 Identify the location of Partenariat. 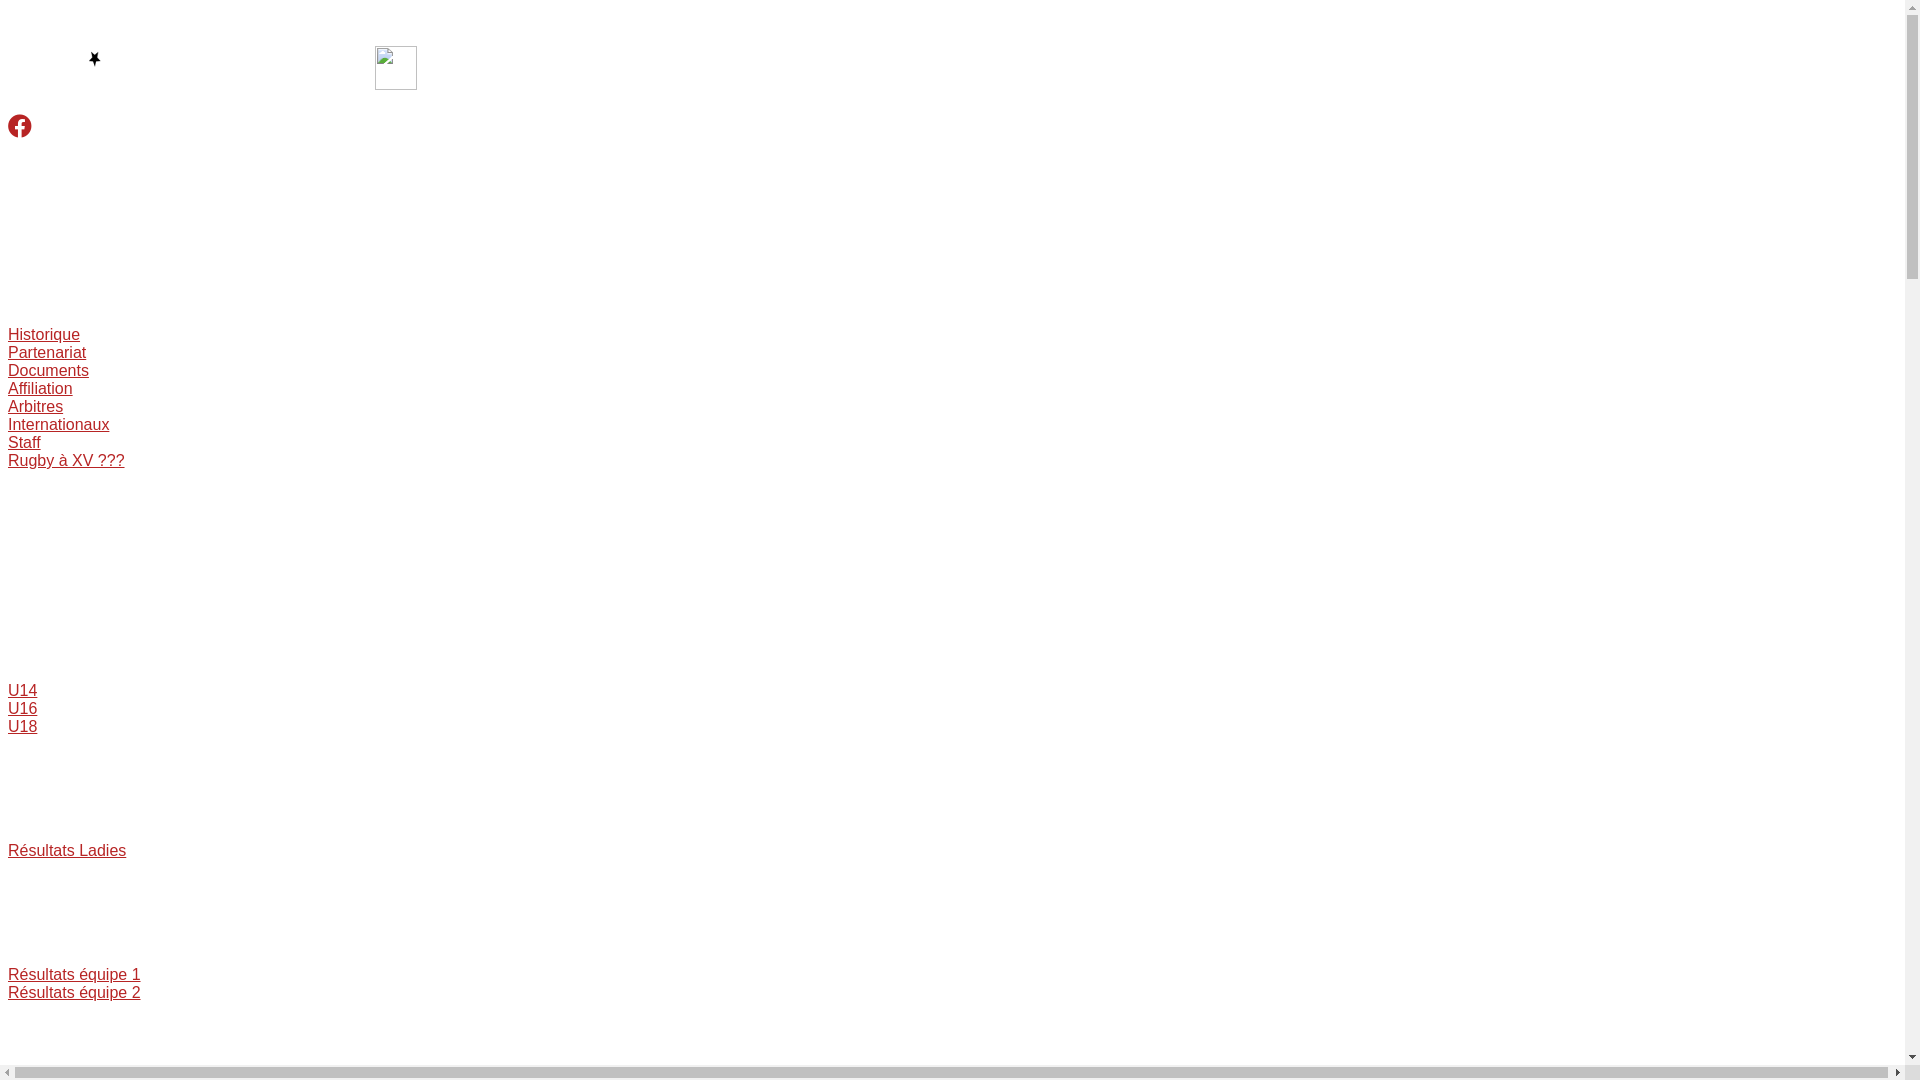
(47, 352).